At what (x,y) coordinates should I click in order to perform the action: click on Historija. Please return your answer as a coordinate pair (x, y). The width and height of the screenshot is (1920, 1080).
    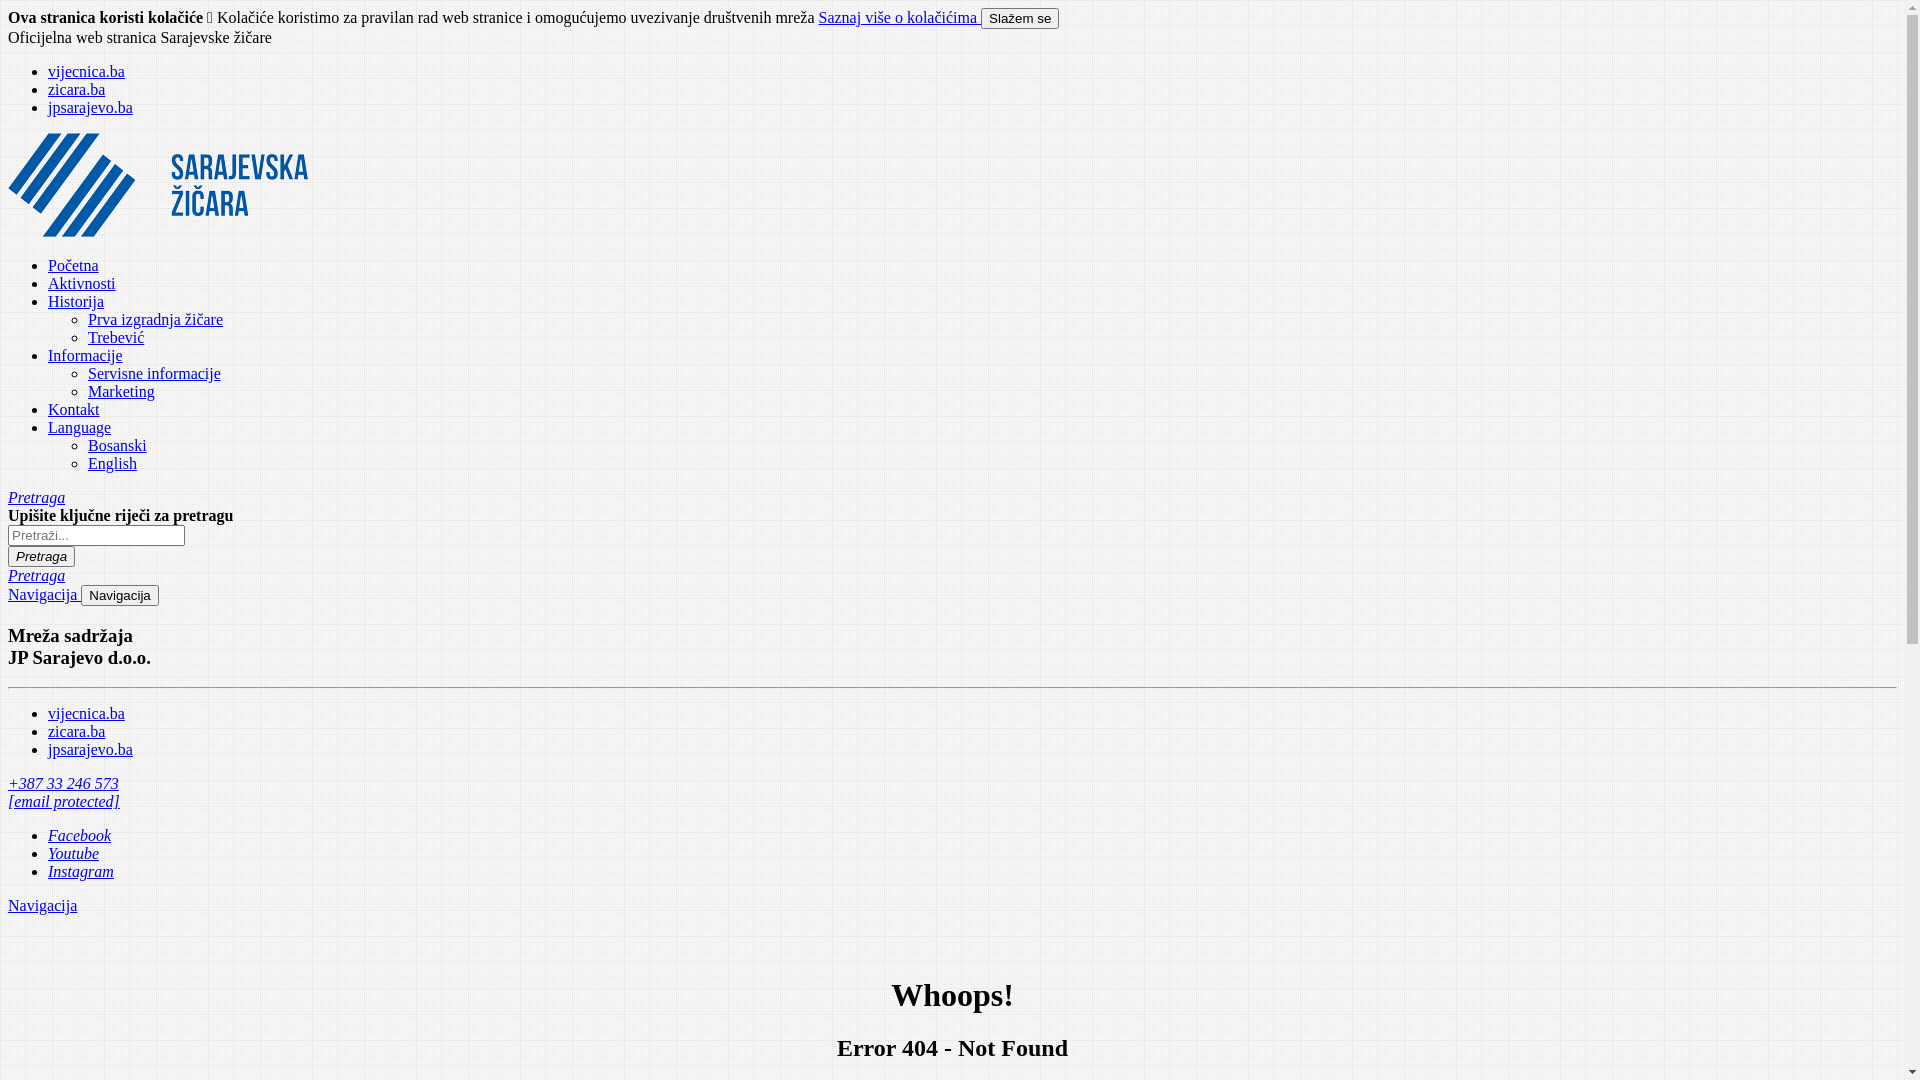
    Looking at the image, I should click on (76, 302).